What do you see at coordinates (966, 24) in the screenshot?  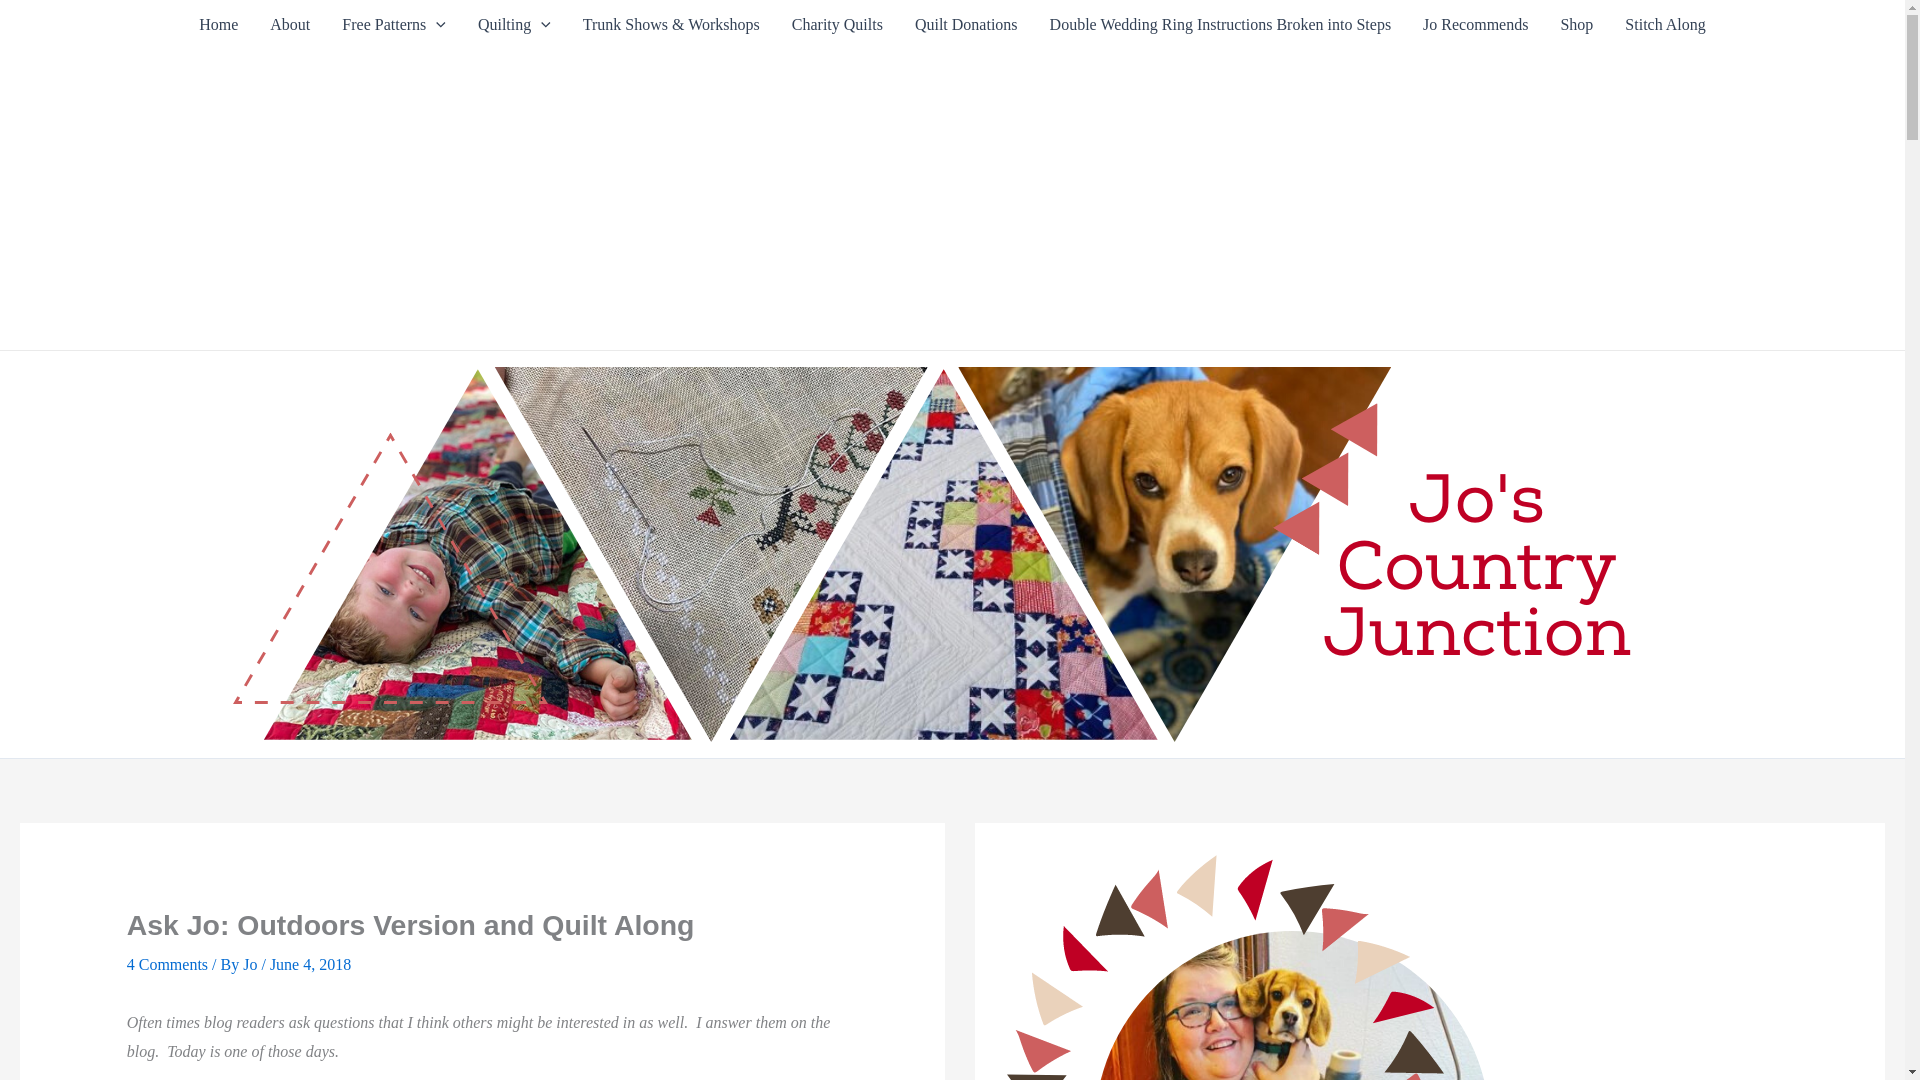 I see `Quilt Donations` at bounding box center [966, 24].